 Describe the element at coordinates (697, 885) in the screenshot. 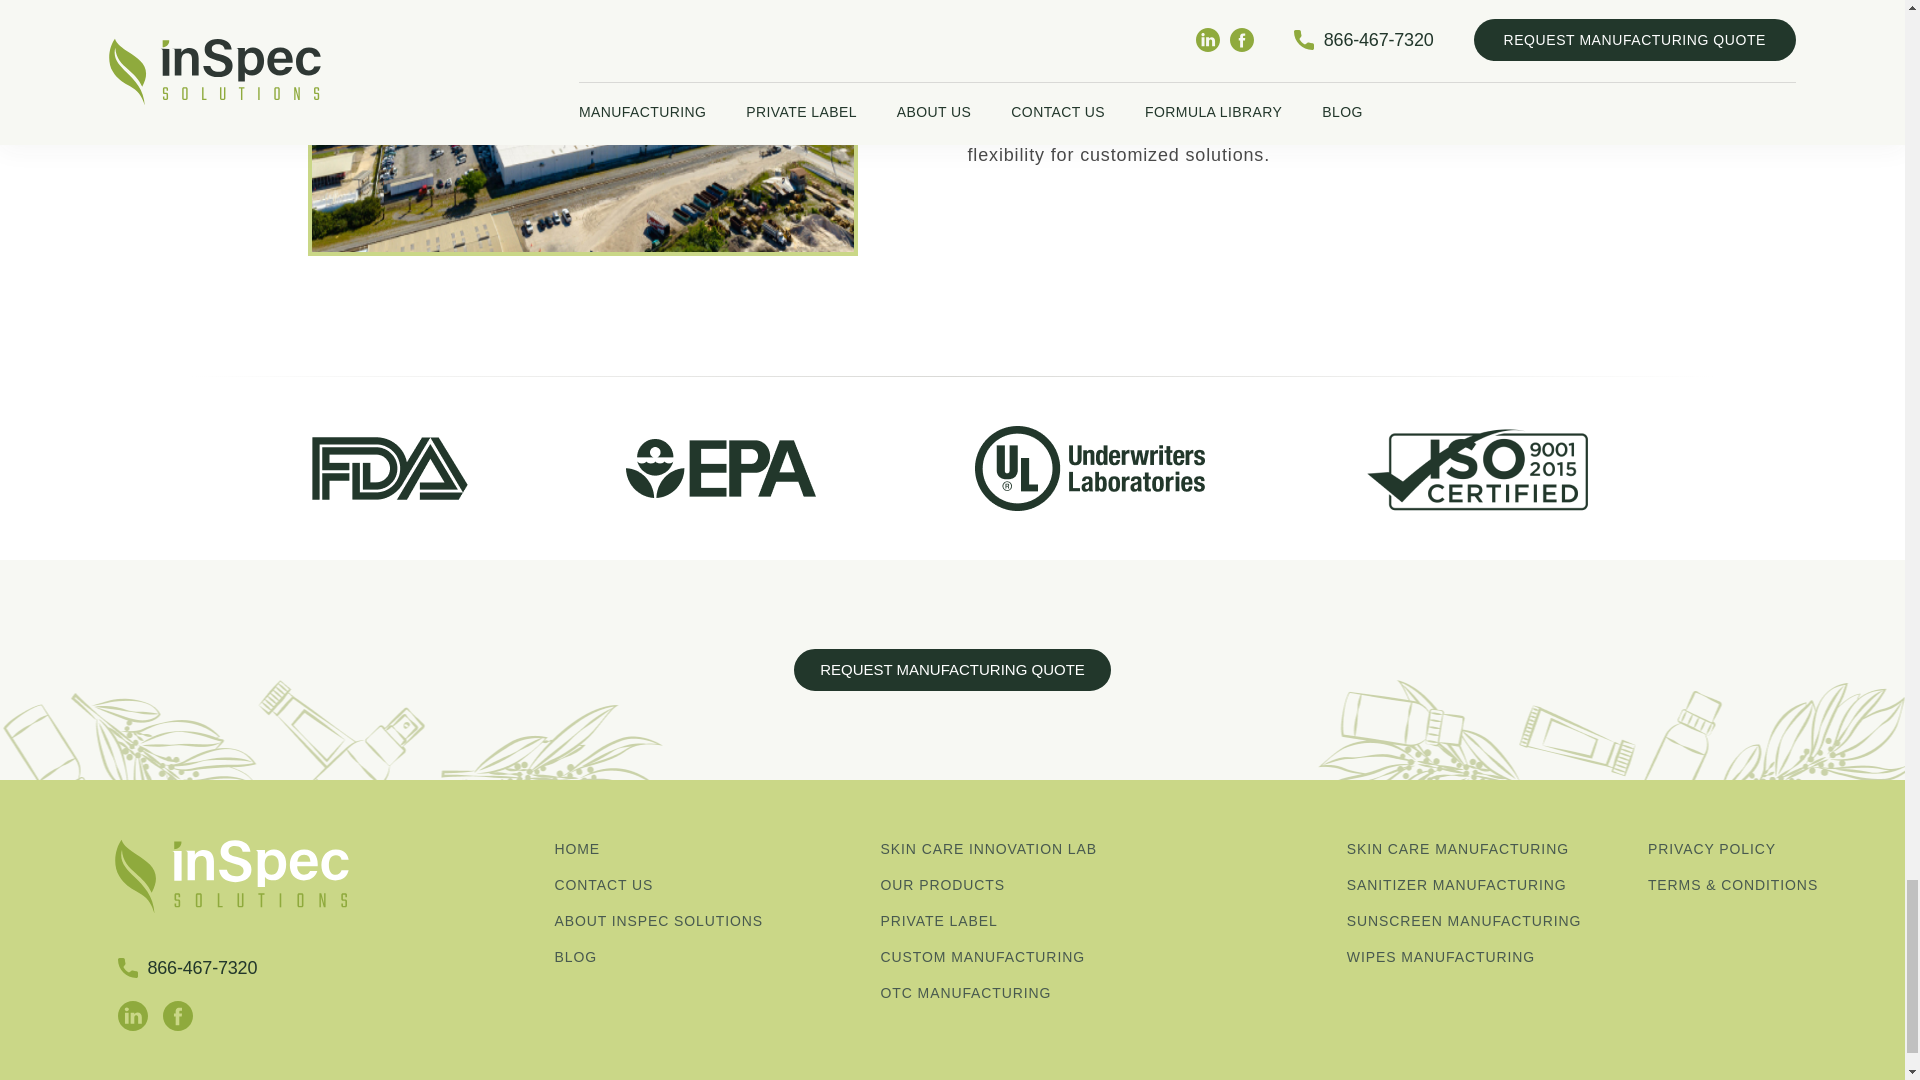

I see `CONTACT US` at that location.